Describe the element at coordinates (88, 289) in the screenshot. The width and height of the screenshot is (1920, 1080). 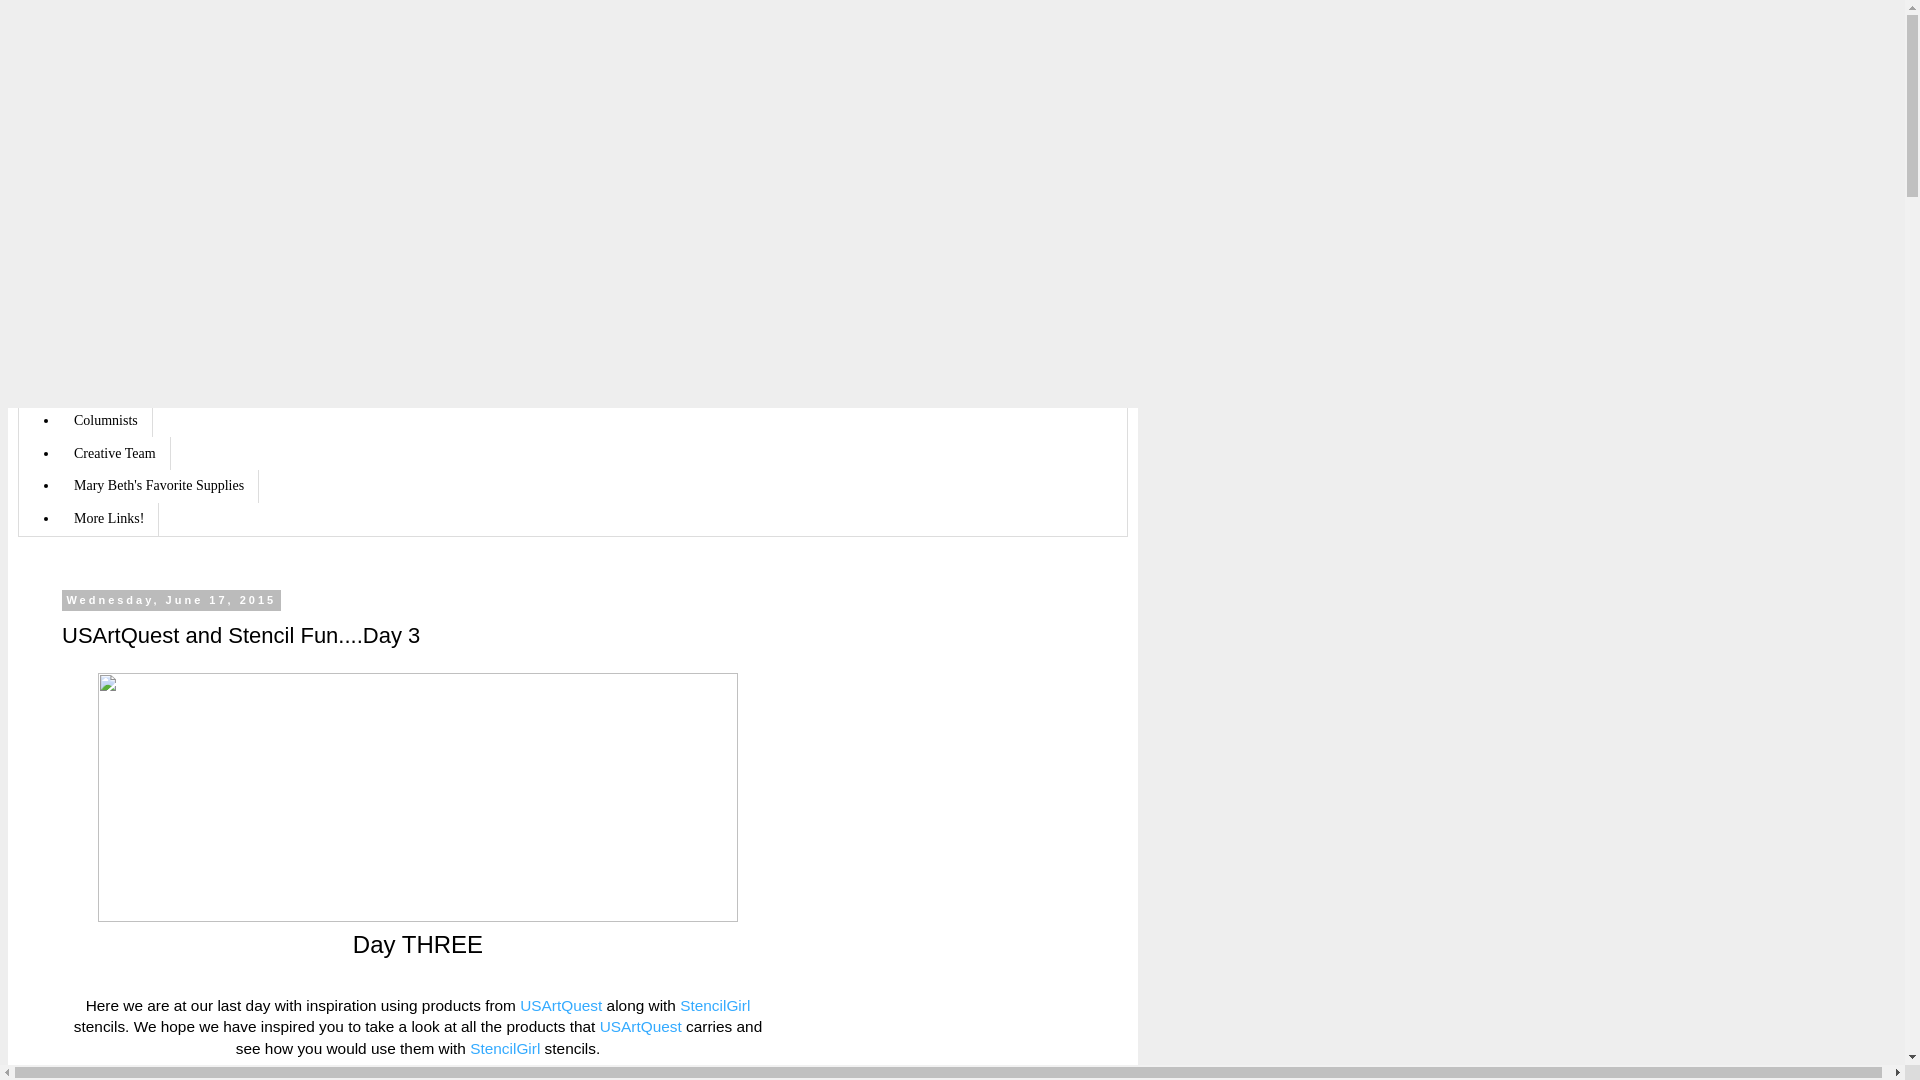
I see `Shop` at that location.